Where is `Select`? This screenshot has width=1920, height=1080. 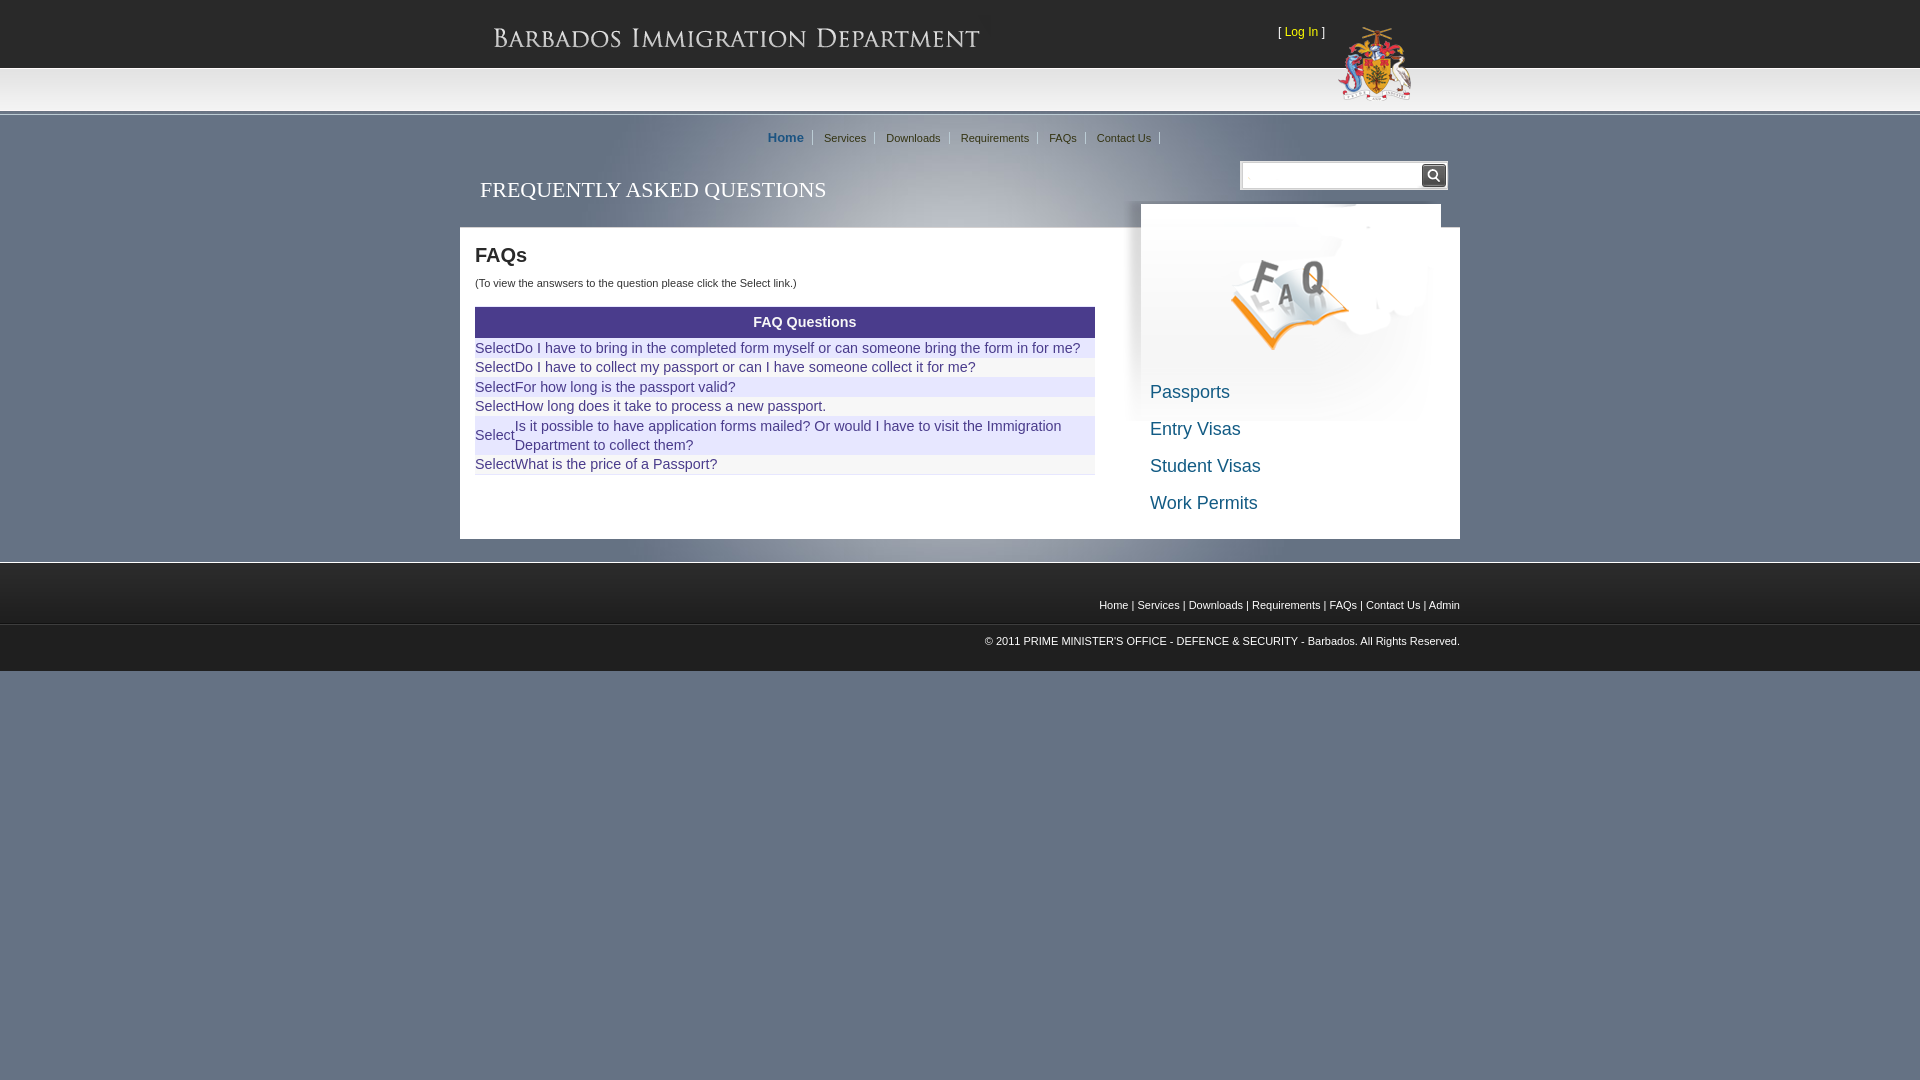
Select is located at coordinates (495, 367).